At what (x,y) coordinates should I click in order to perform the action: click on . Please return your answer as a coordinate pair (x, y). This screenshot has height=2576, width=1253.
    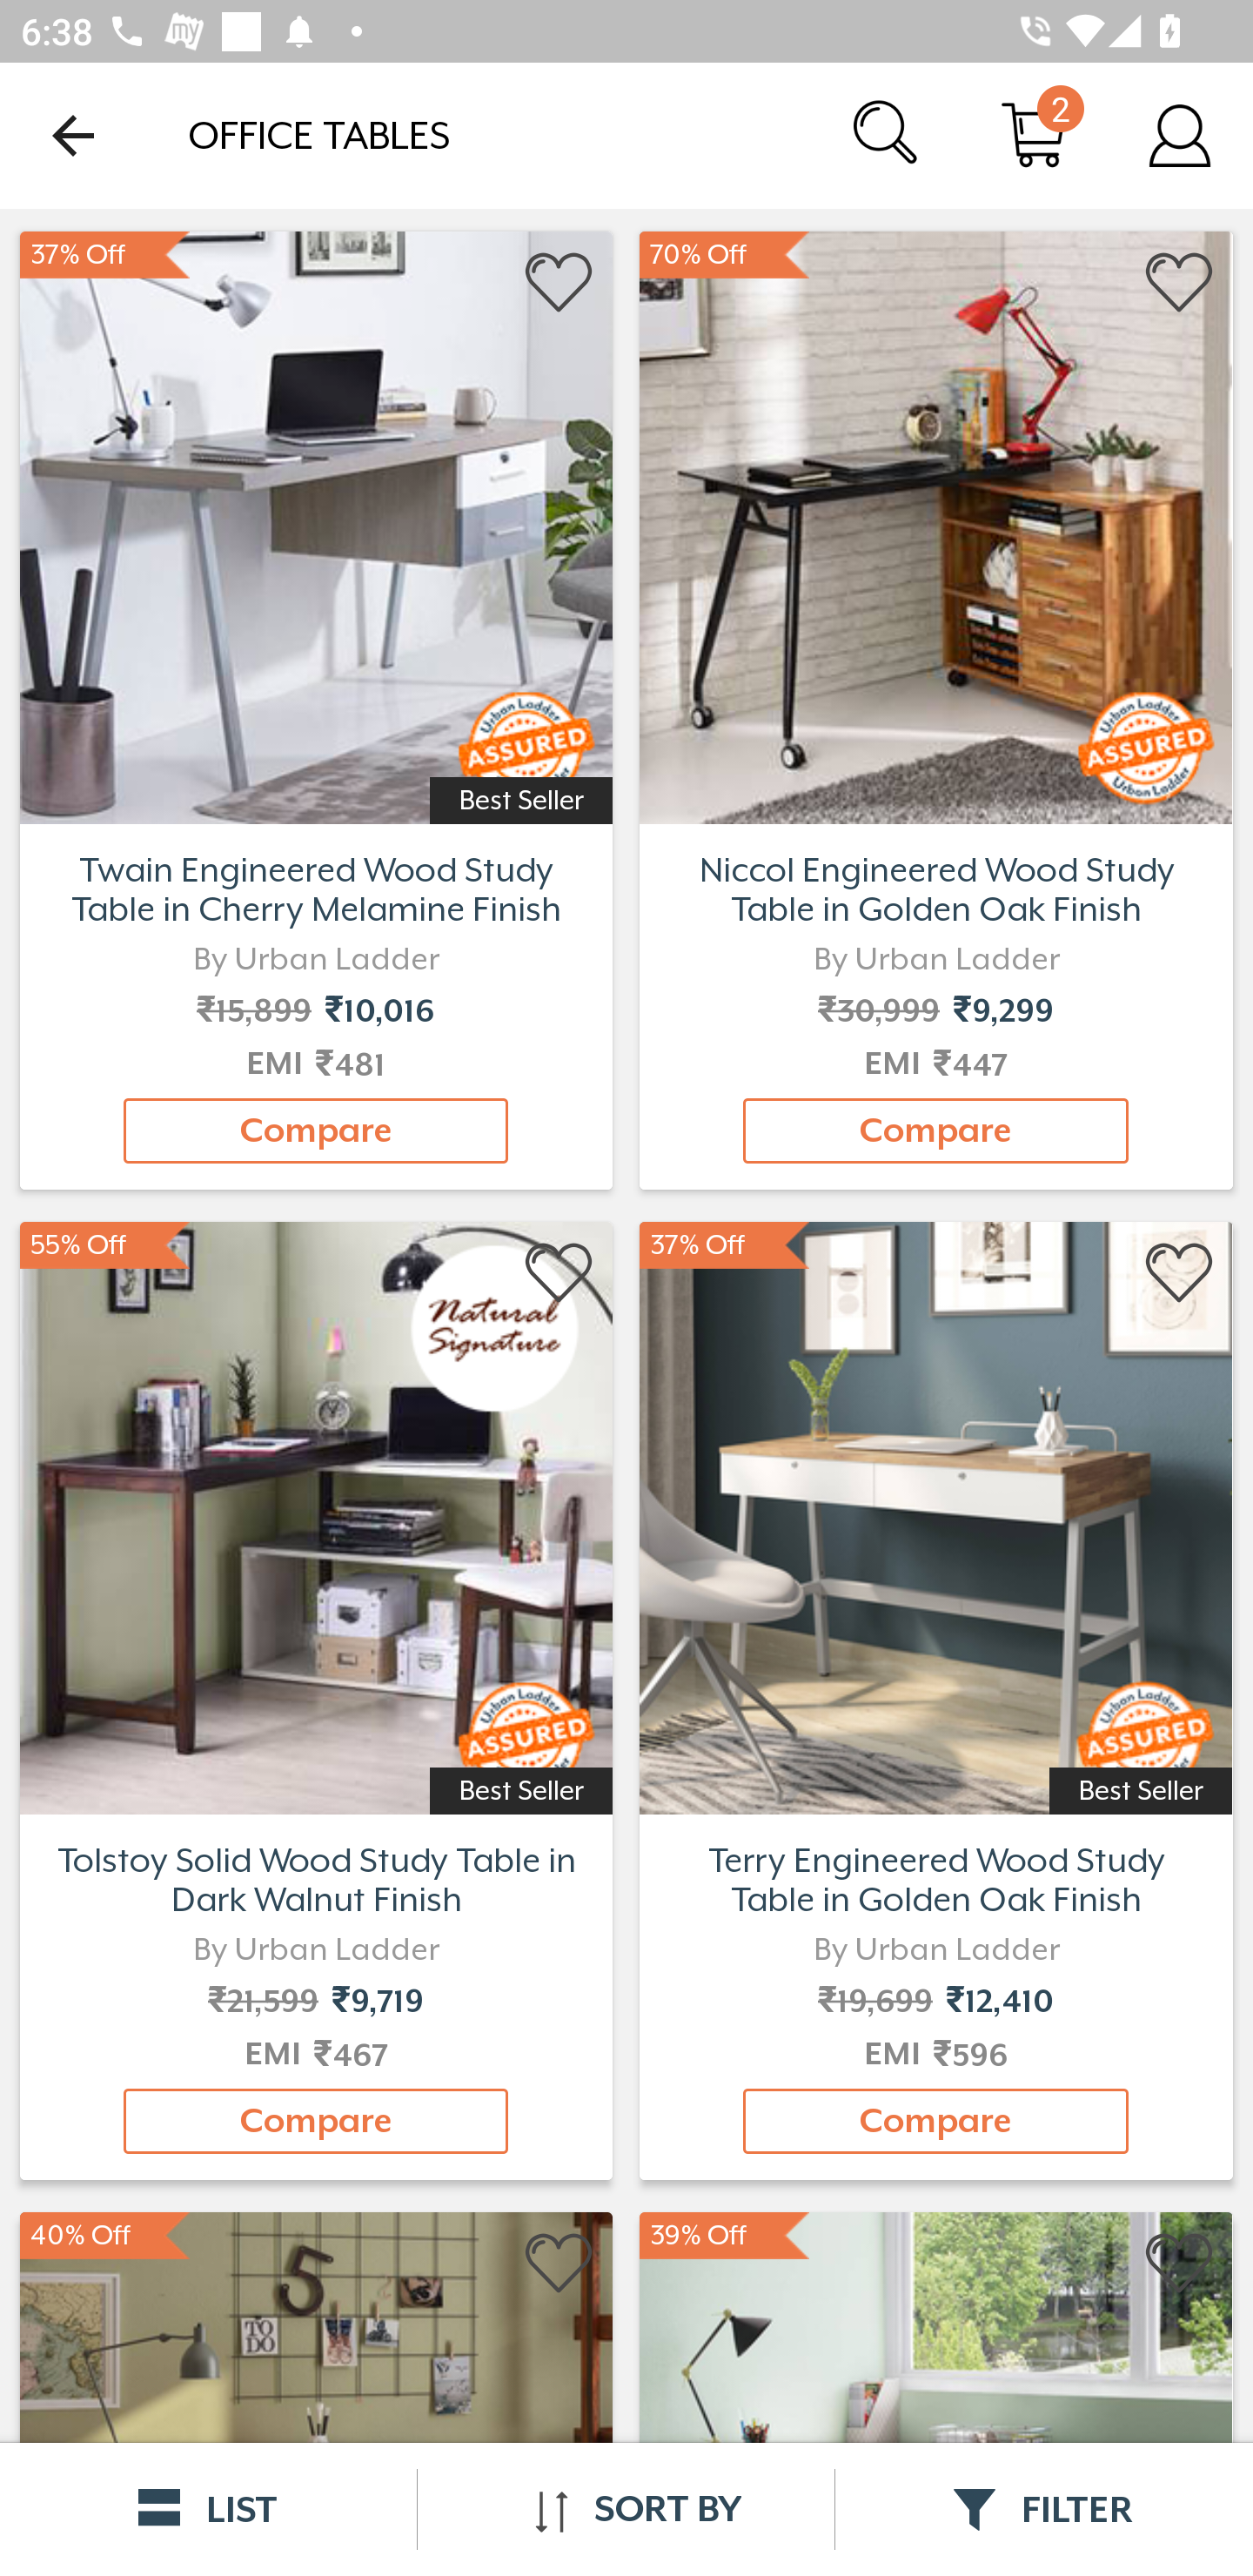
    Looking at the image, I should click on (1180, 283).